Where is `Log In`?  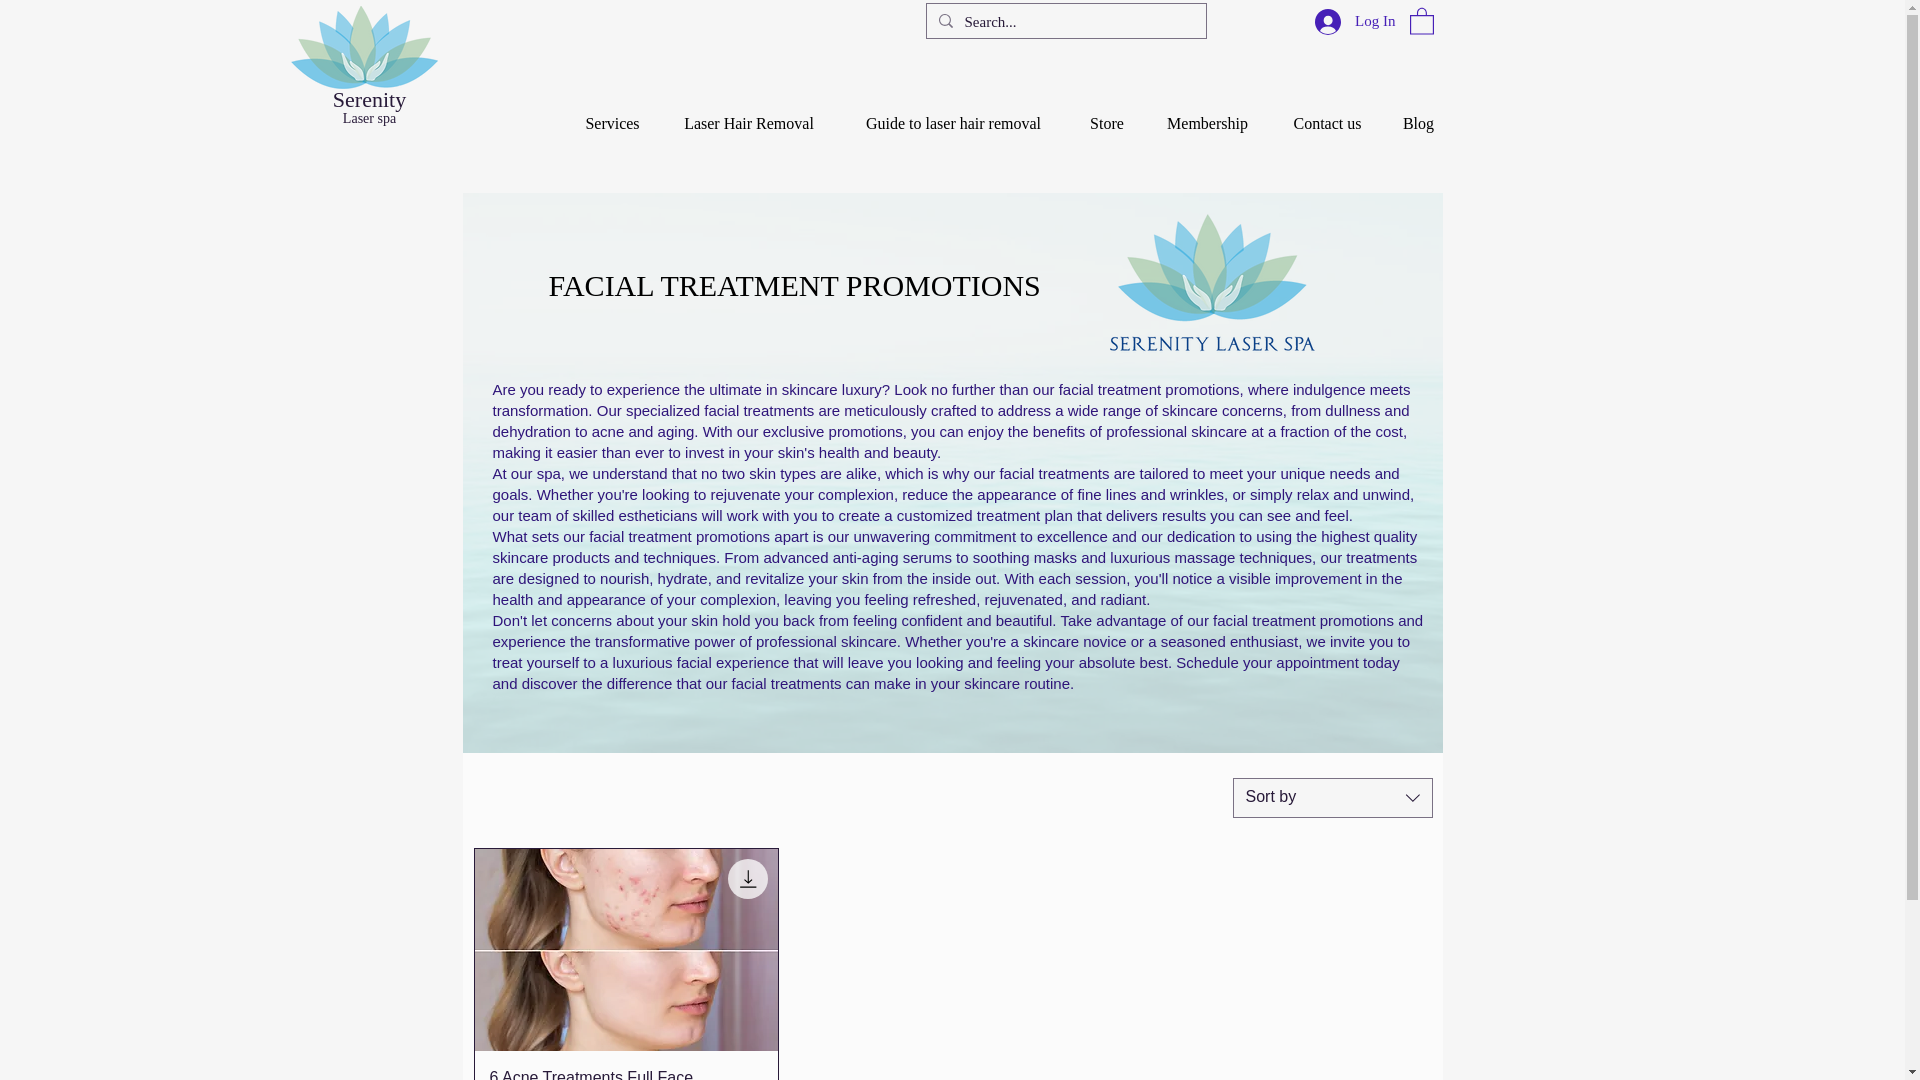 Log In is located at coordinates (1355, 20).